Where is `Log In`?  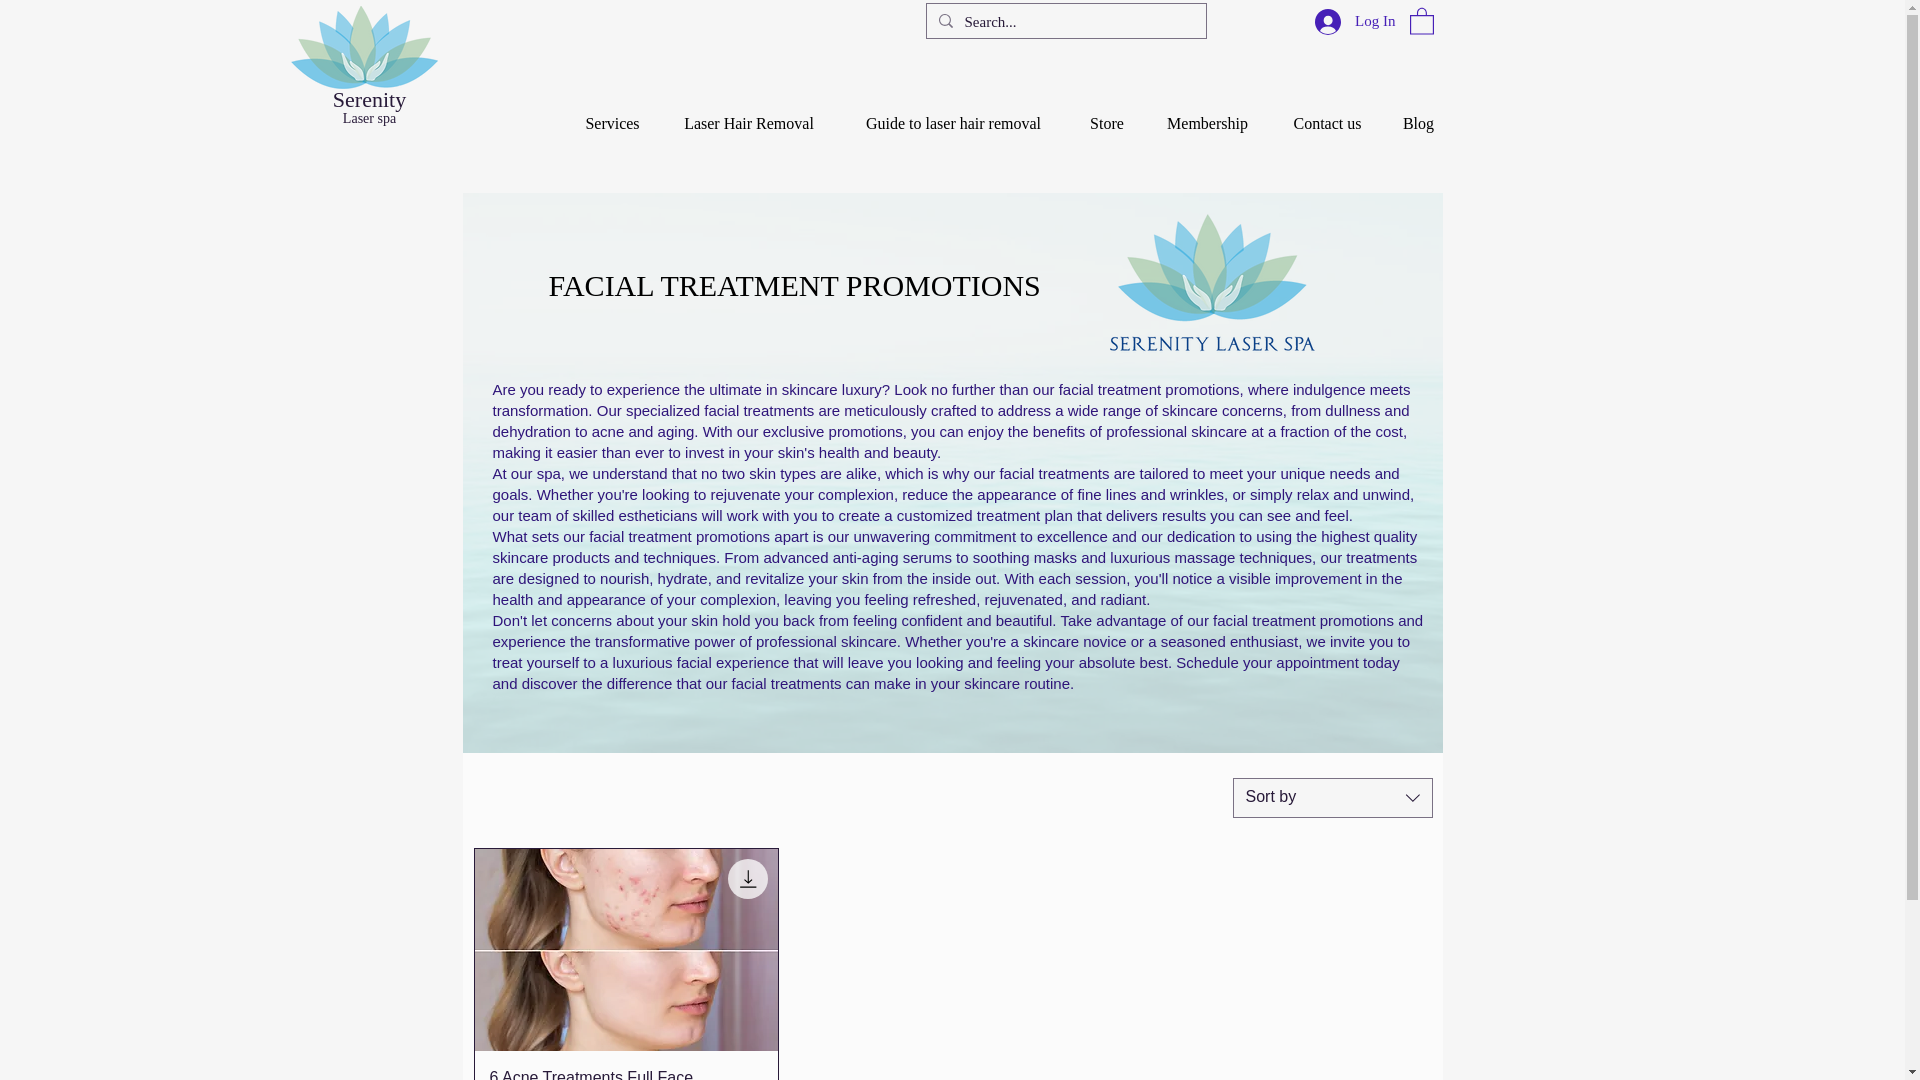 Log In is located at coordinates (1355, 20).